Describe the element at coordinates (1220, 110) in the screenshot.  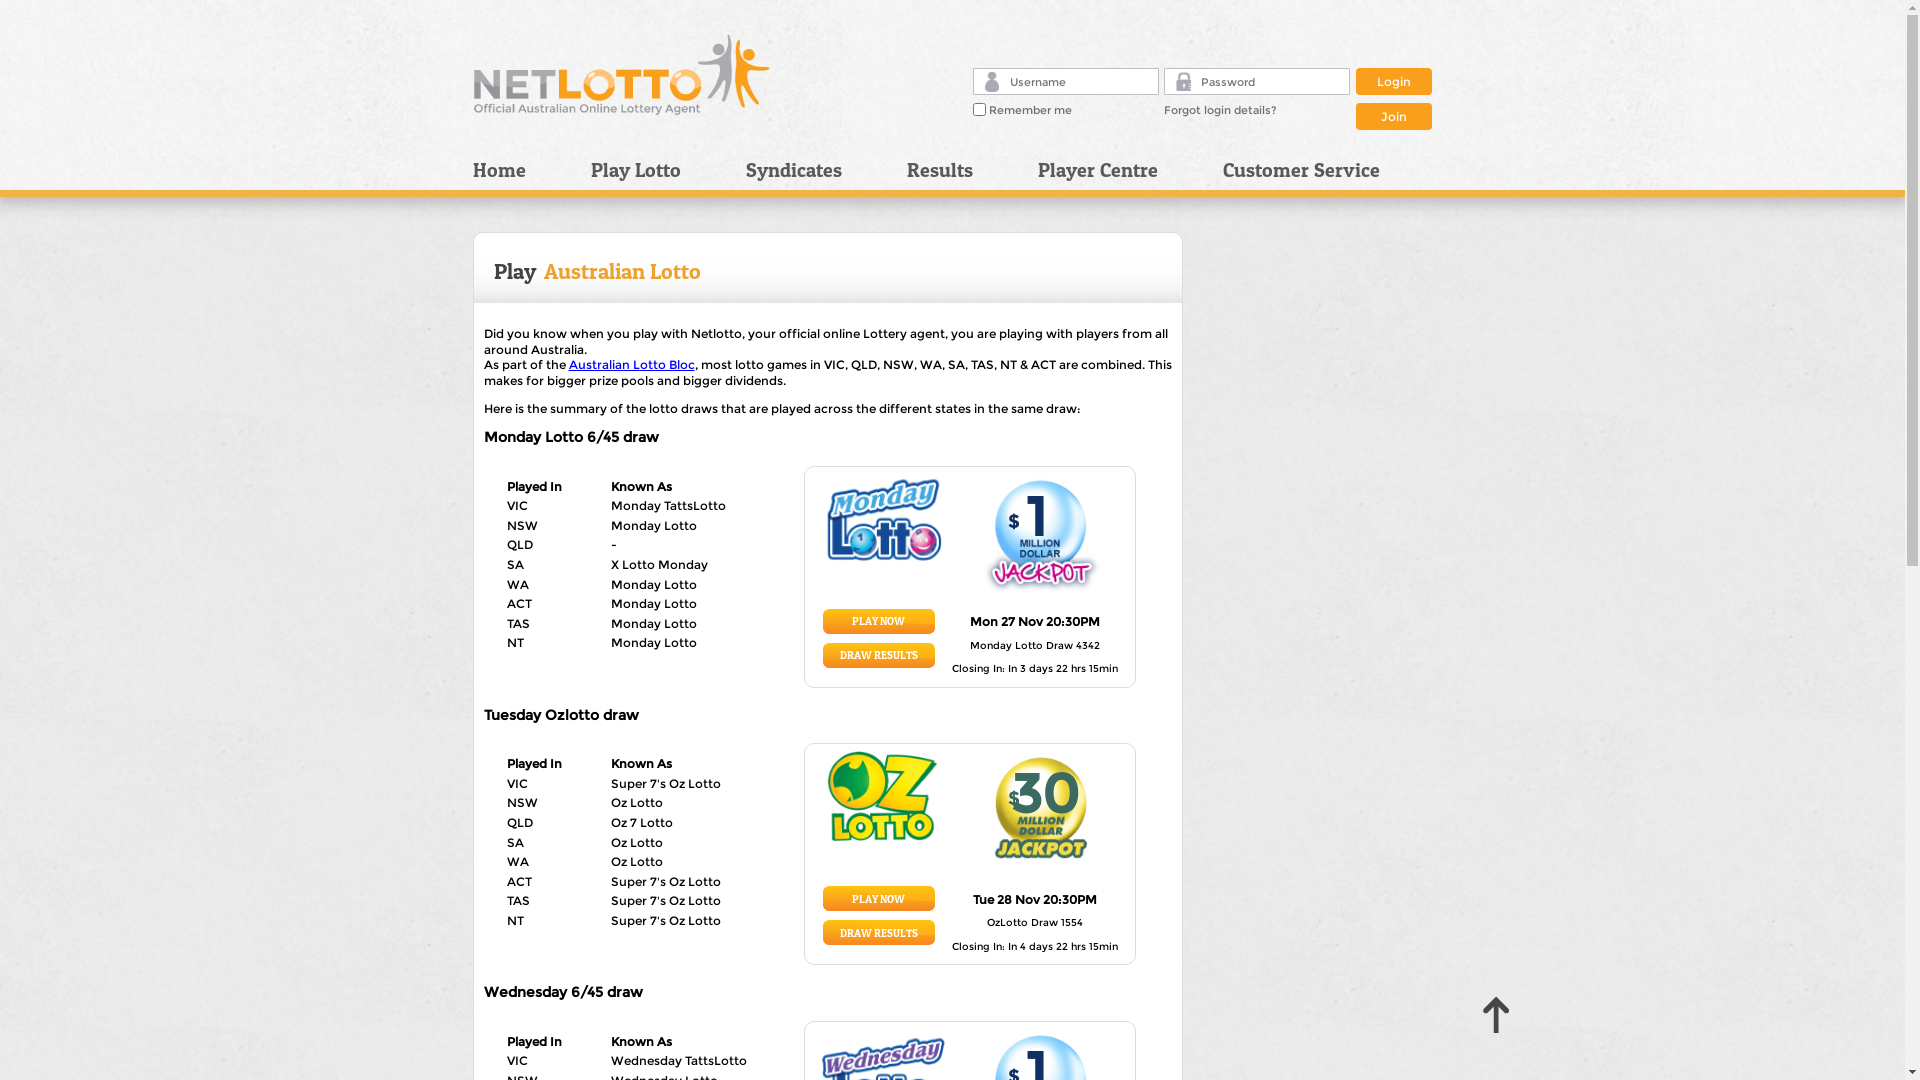
I see `Forgot login details?` at that location.